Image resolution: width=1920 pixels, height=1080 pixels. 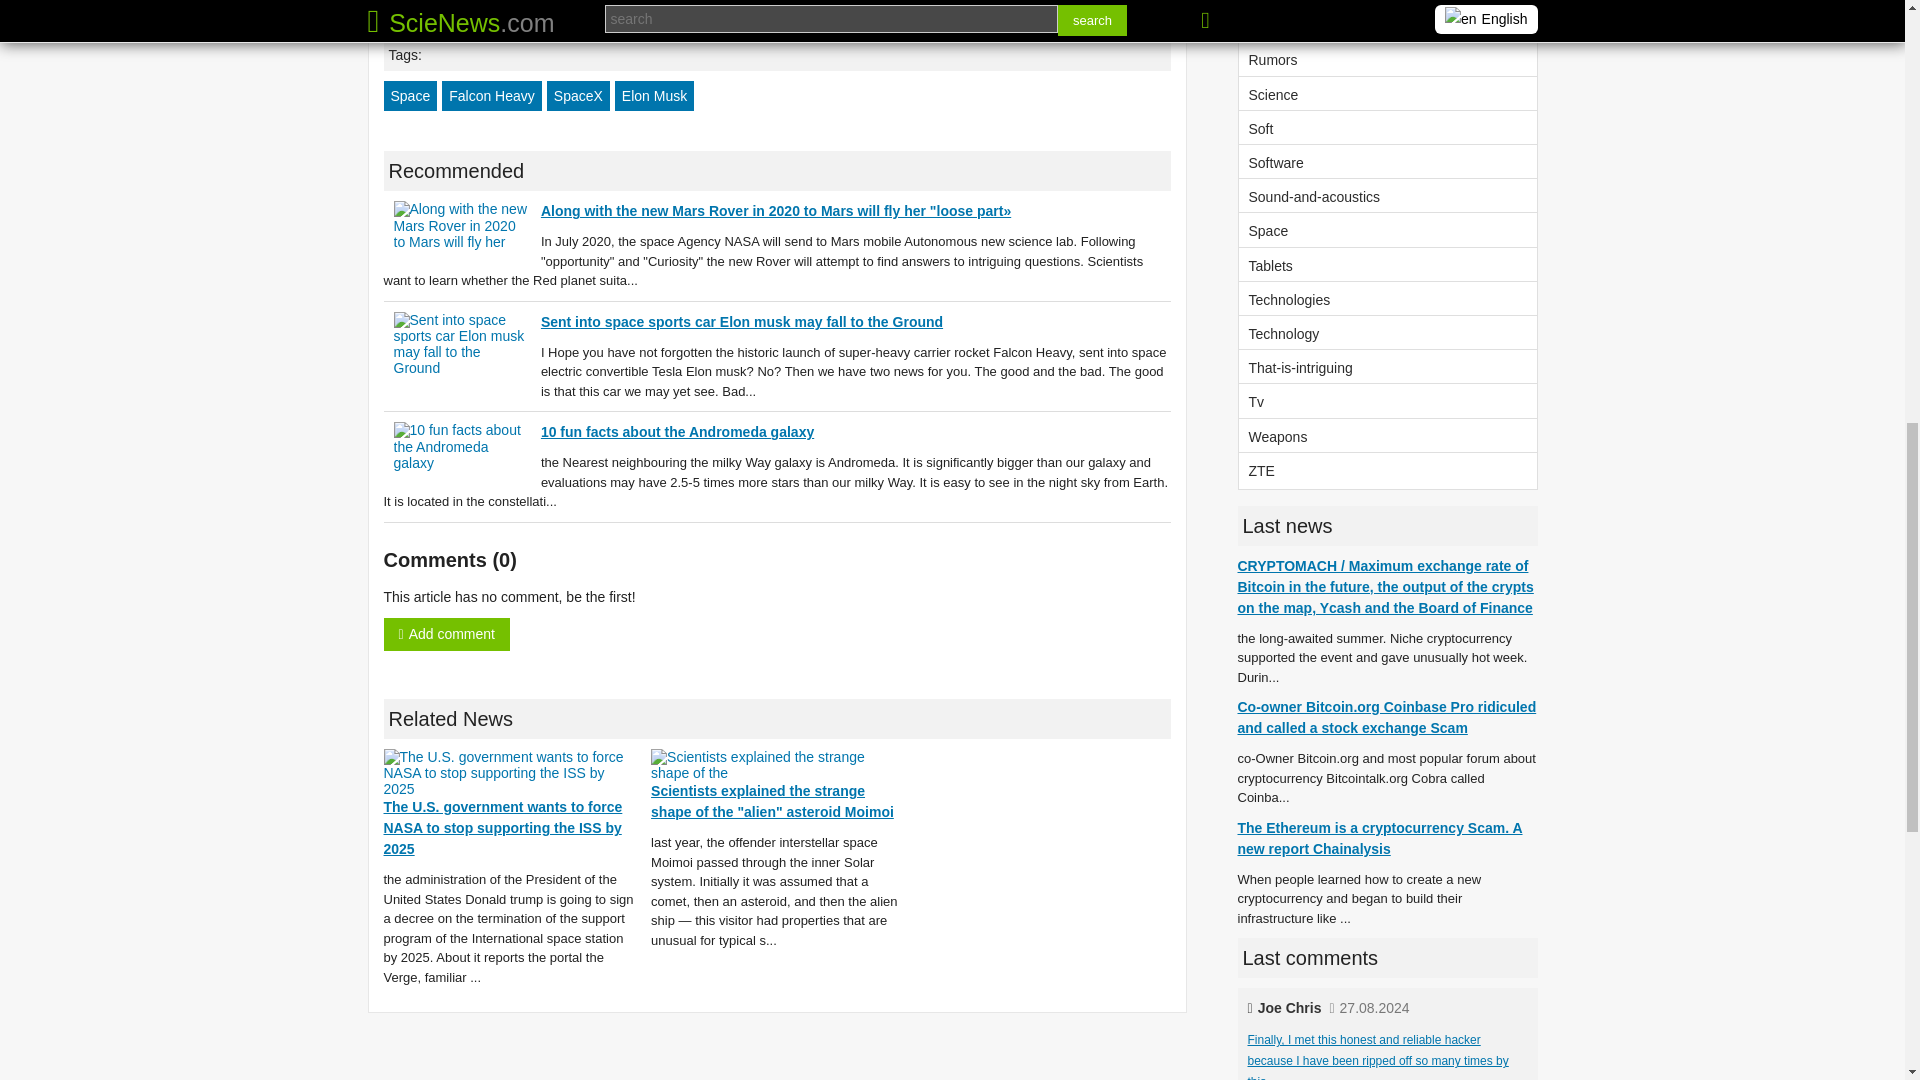 I want to click on Elon Musk, so click(x=654, y=96).